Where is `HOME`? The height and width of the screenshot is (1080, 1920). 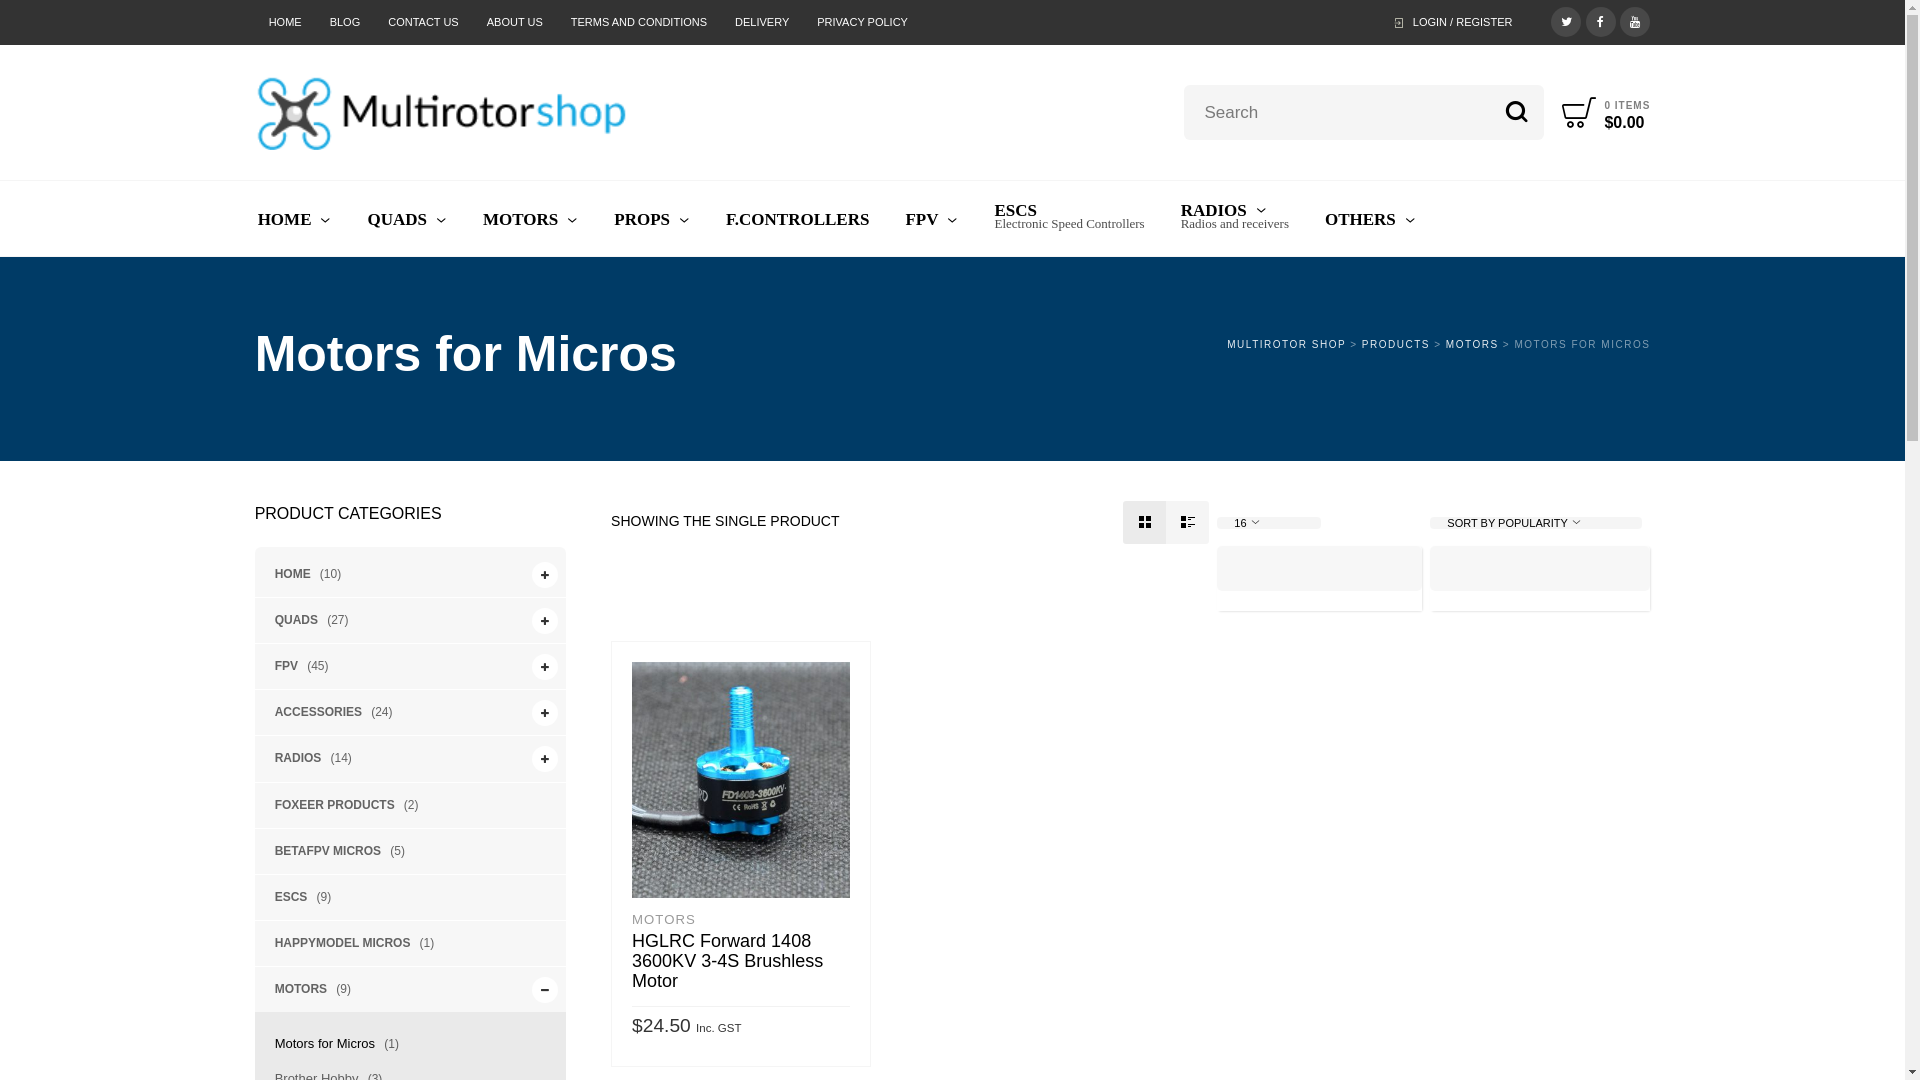 HOME is located at coordinates (286, 574).